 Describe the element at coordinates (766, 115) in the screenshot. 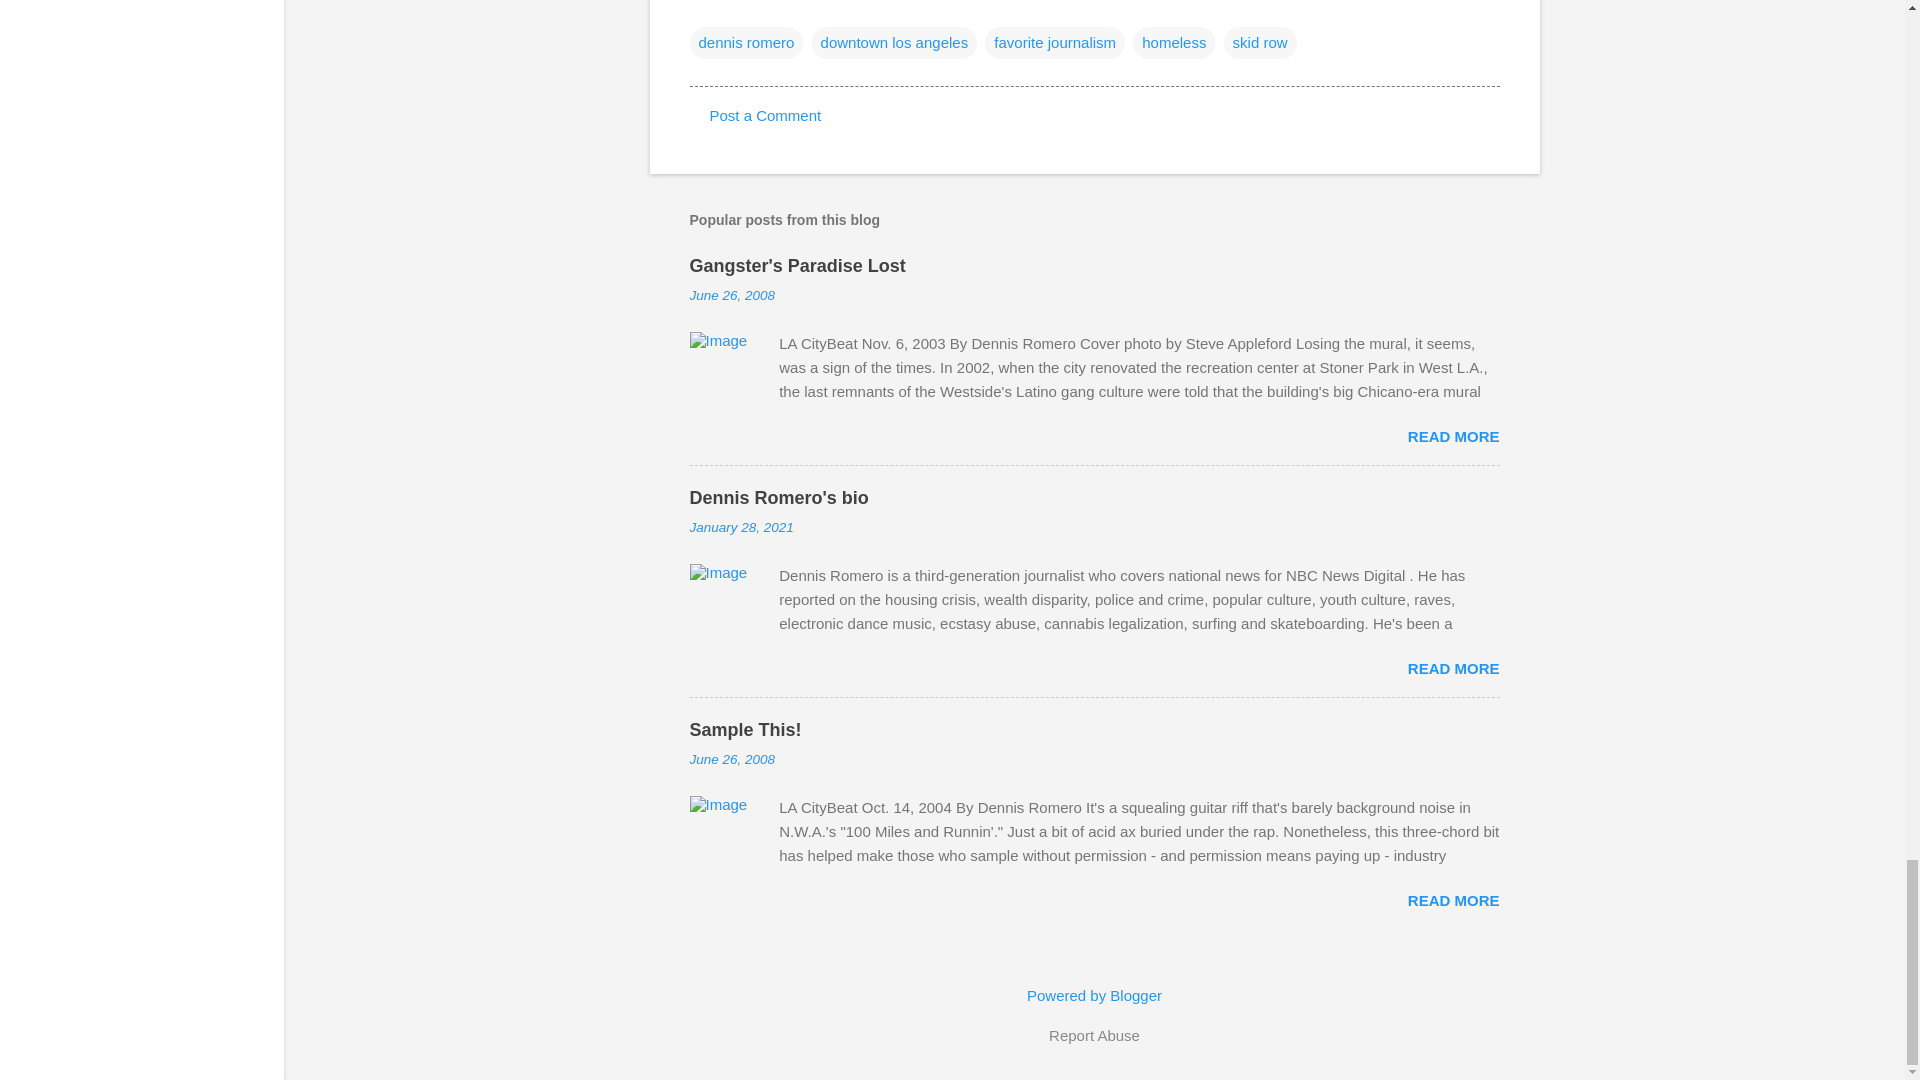

I see `Post a Comment` at that location.